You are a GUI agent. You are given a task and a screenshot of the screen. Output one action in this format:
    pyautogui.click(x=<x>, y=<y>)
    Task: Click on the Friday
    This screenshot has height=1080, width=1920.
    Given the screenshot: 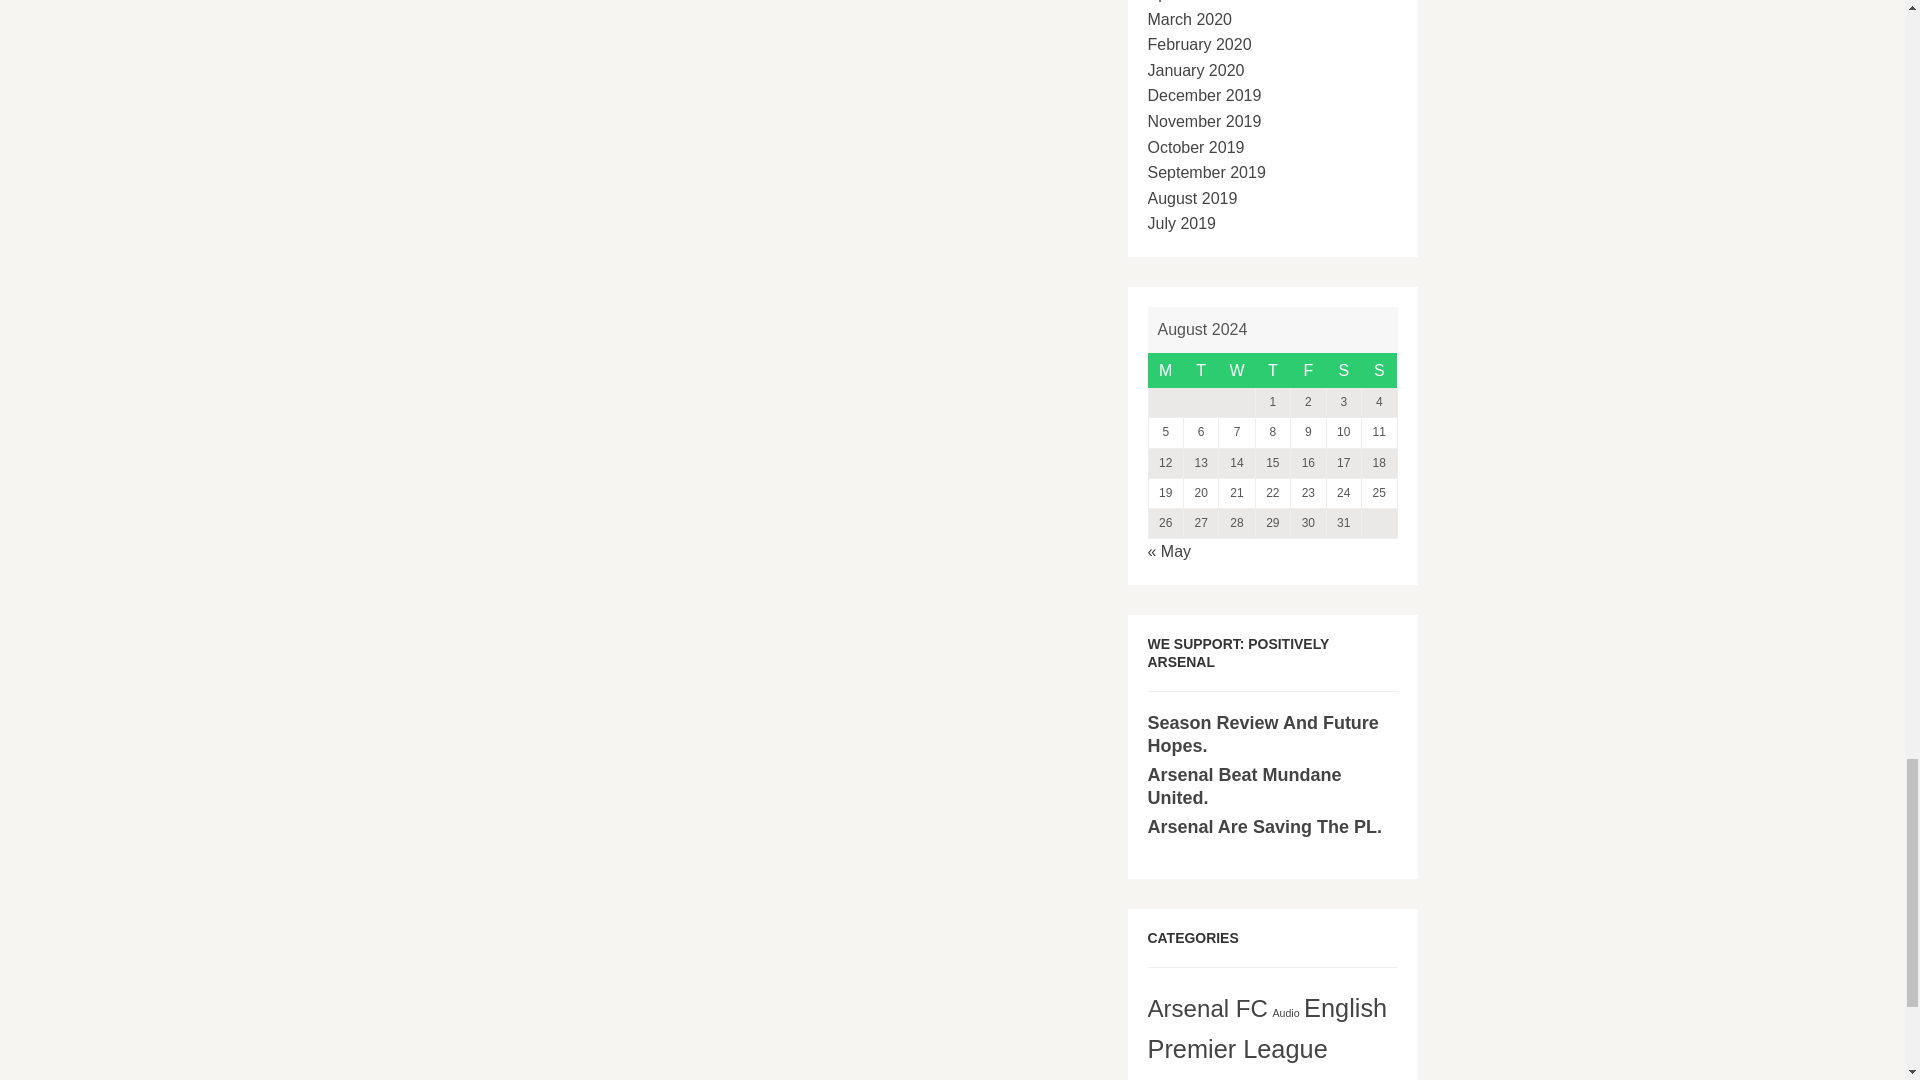 What is the action you would take?
    pyautogui.click(x=1308, y=370)
    